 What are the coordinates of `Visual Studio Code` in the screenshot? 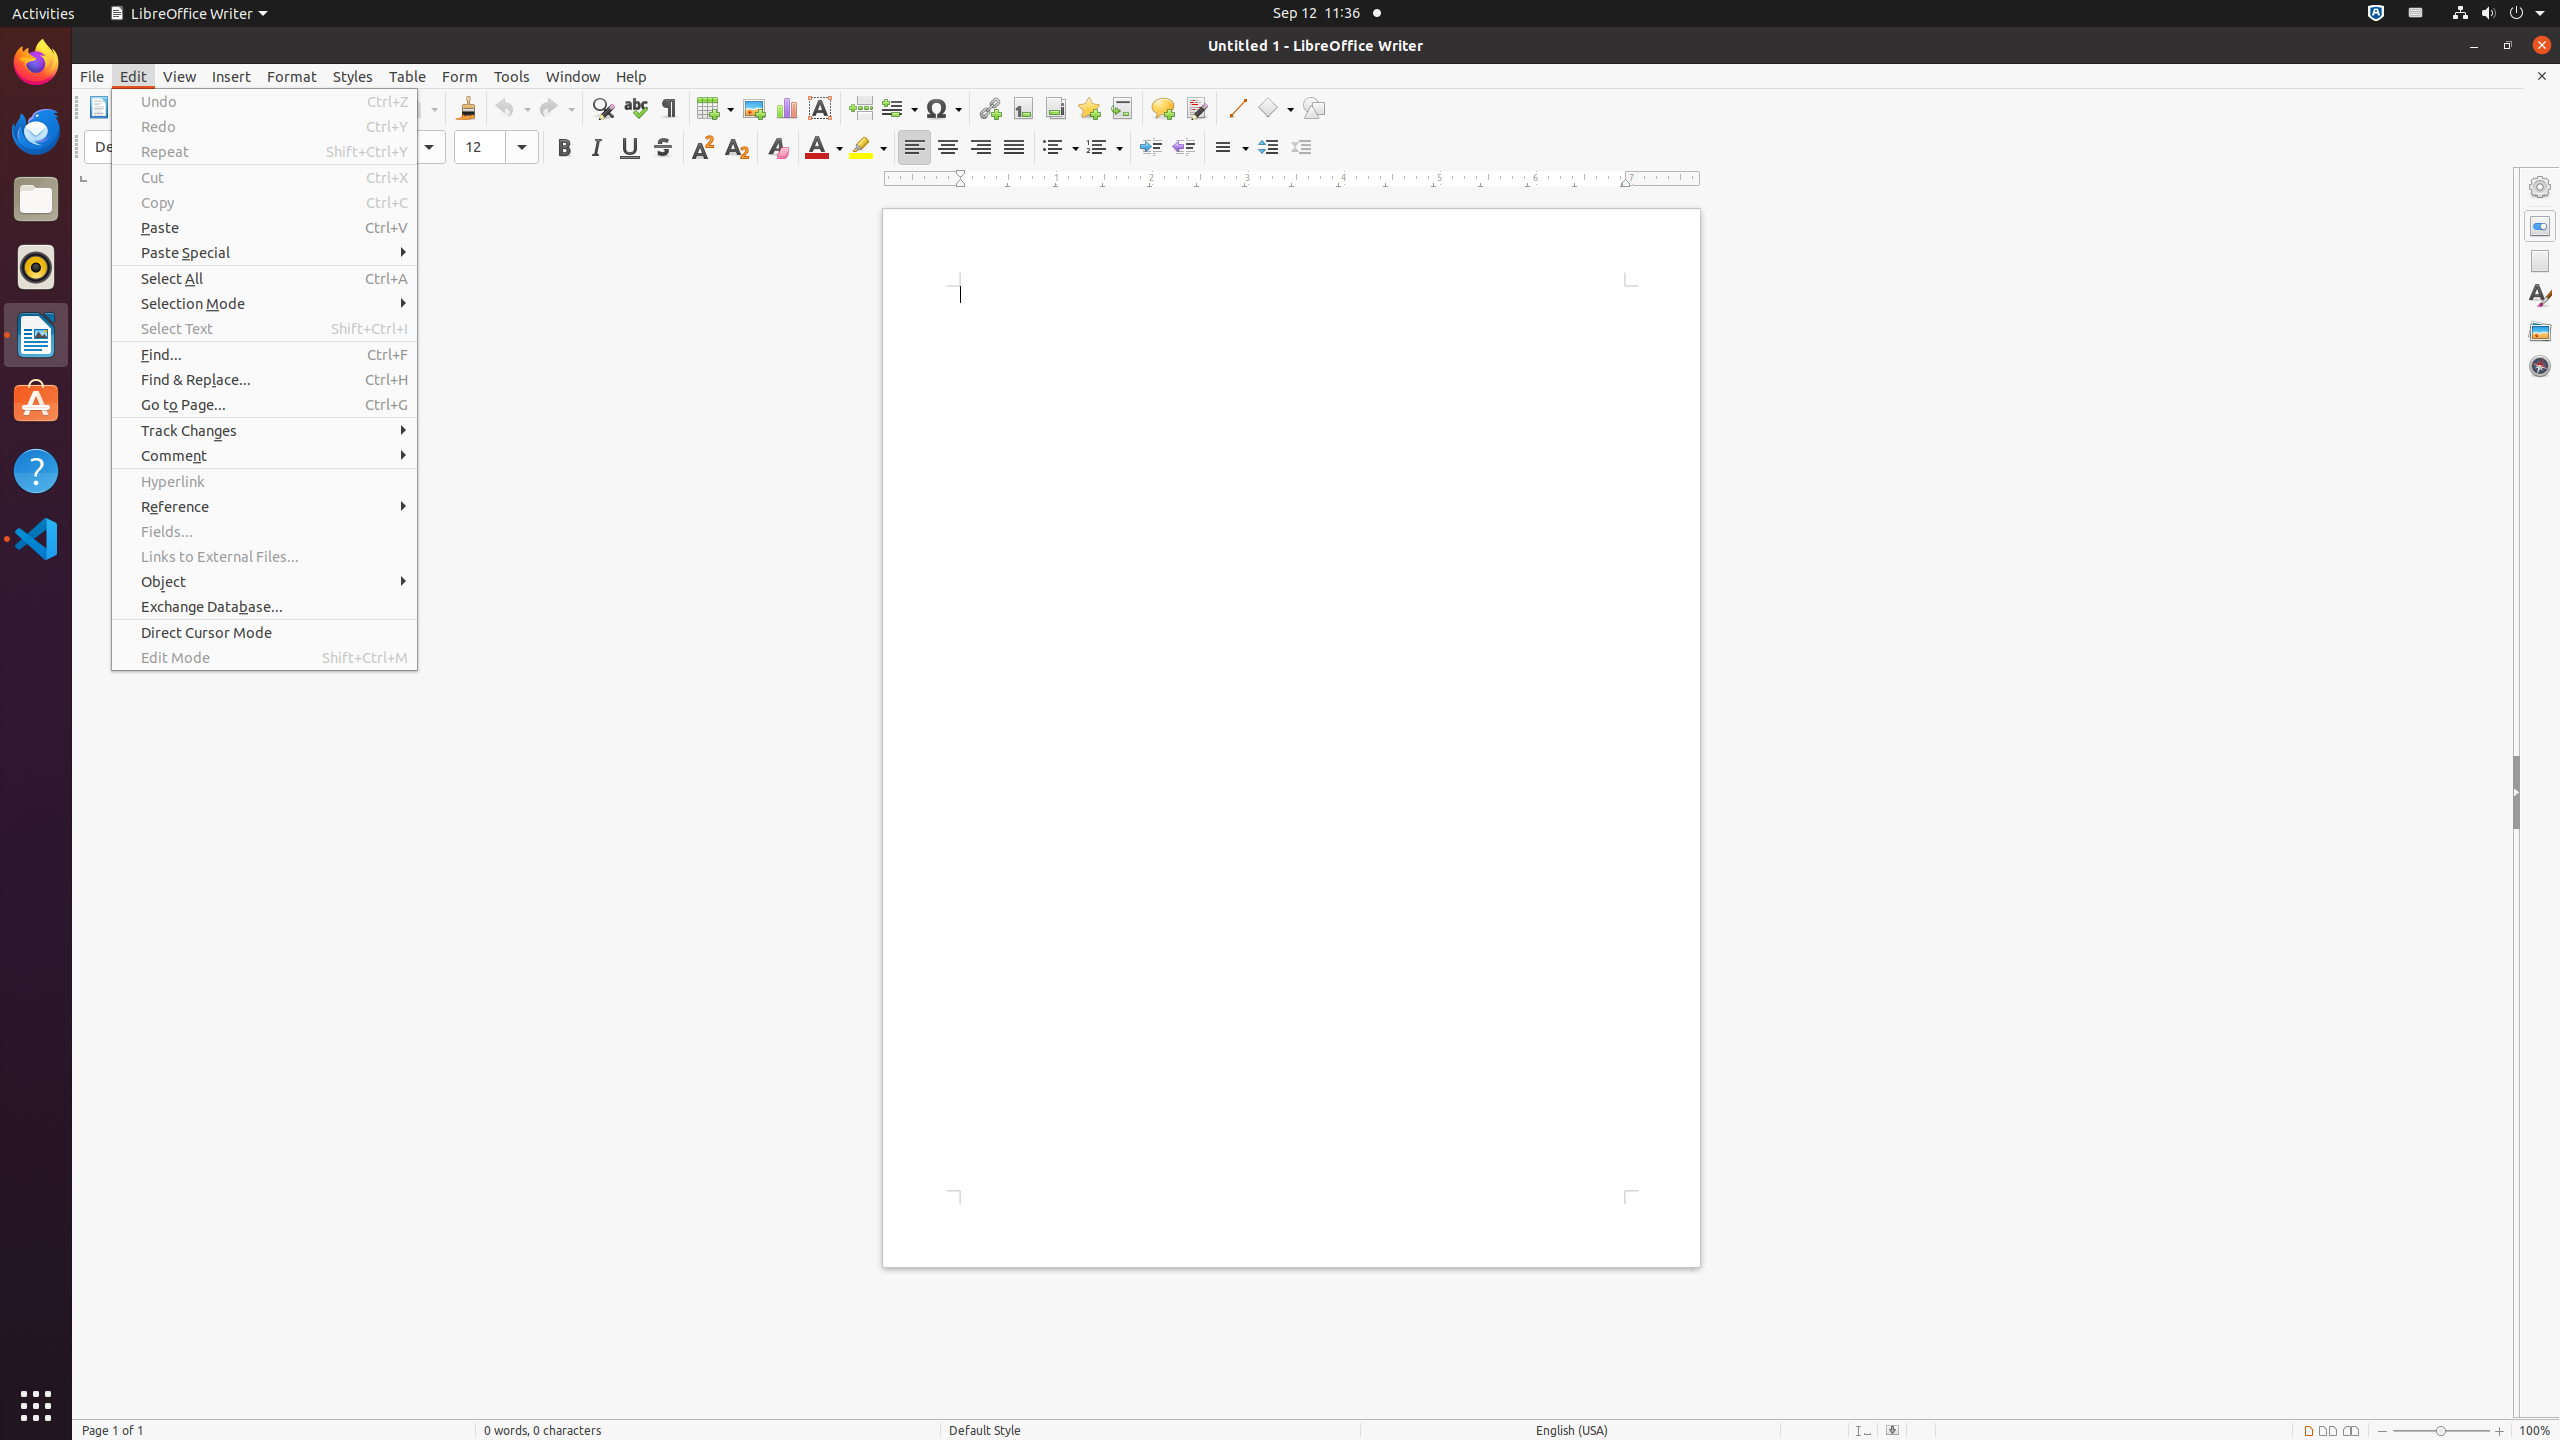 It's located at (36, 538).